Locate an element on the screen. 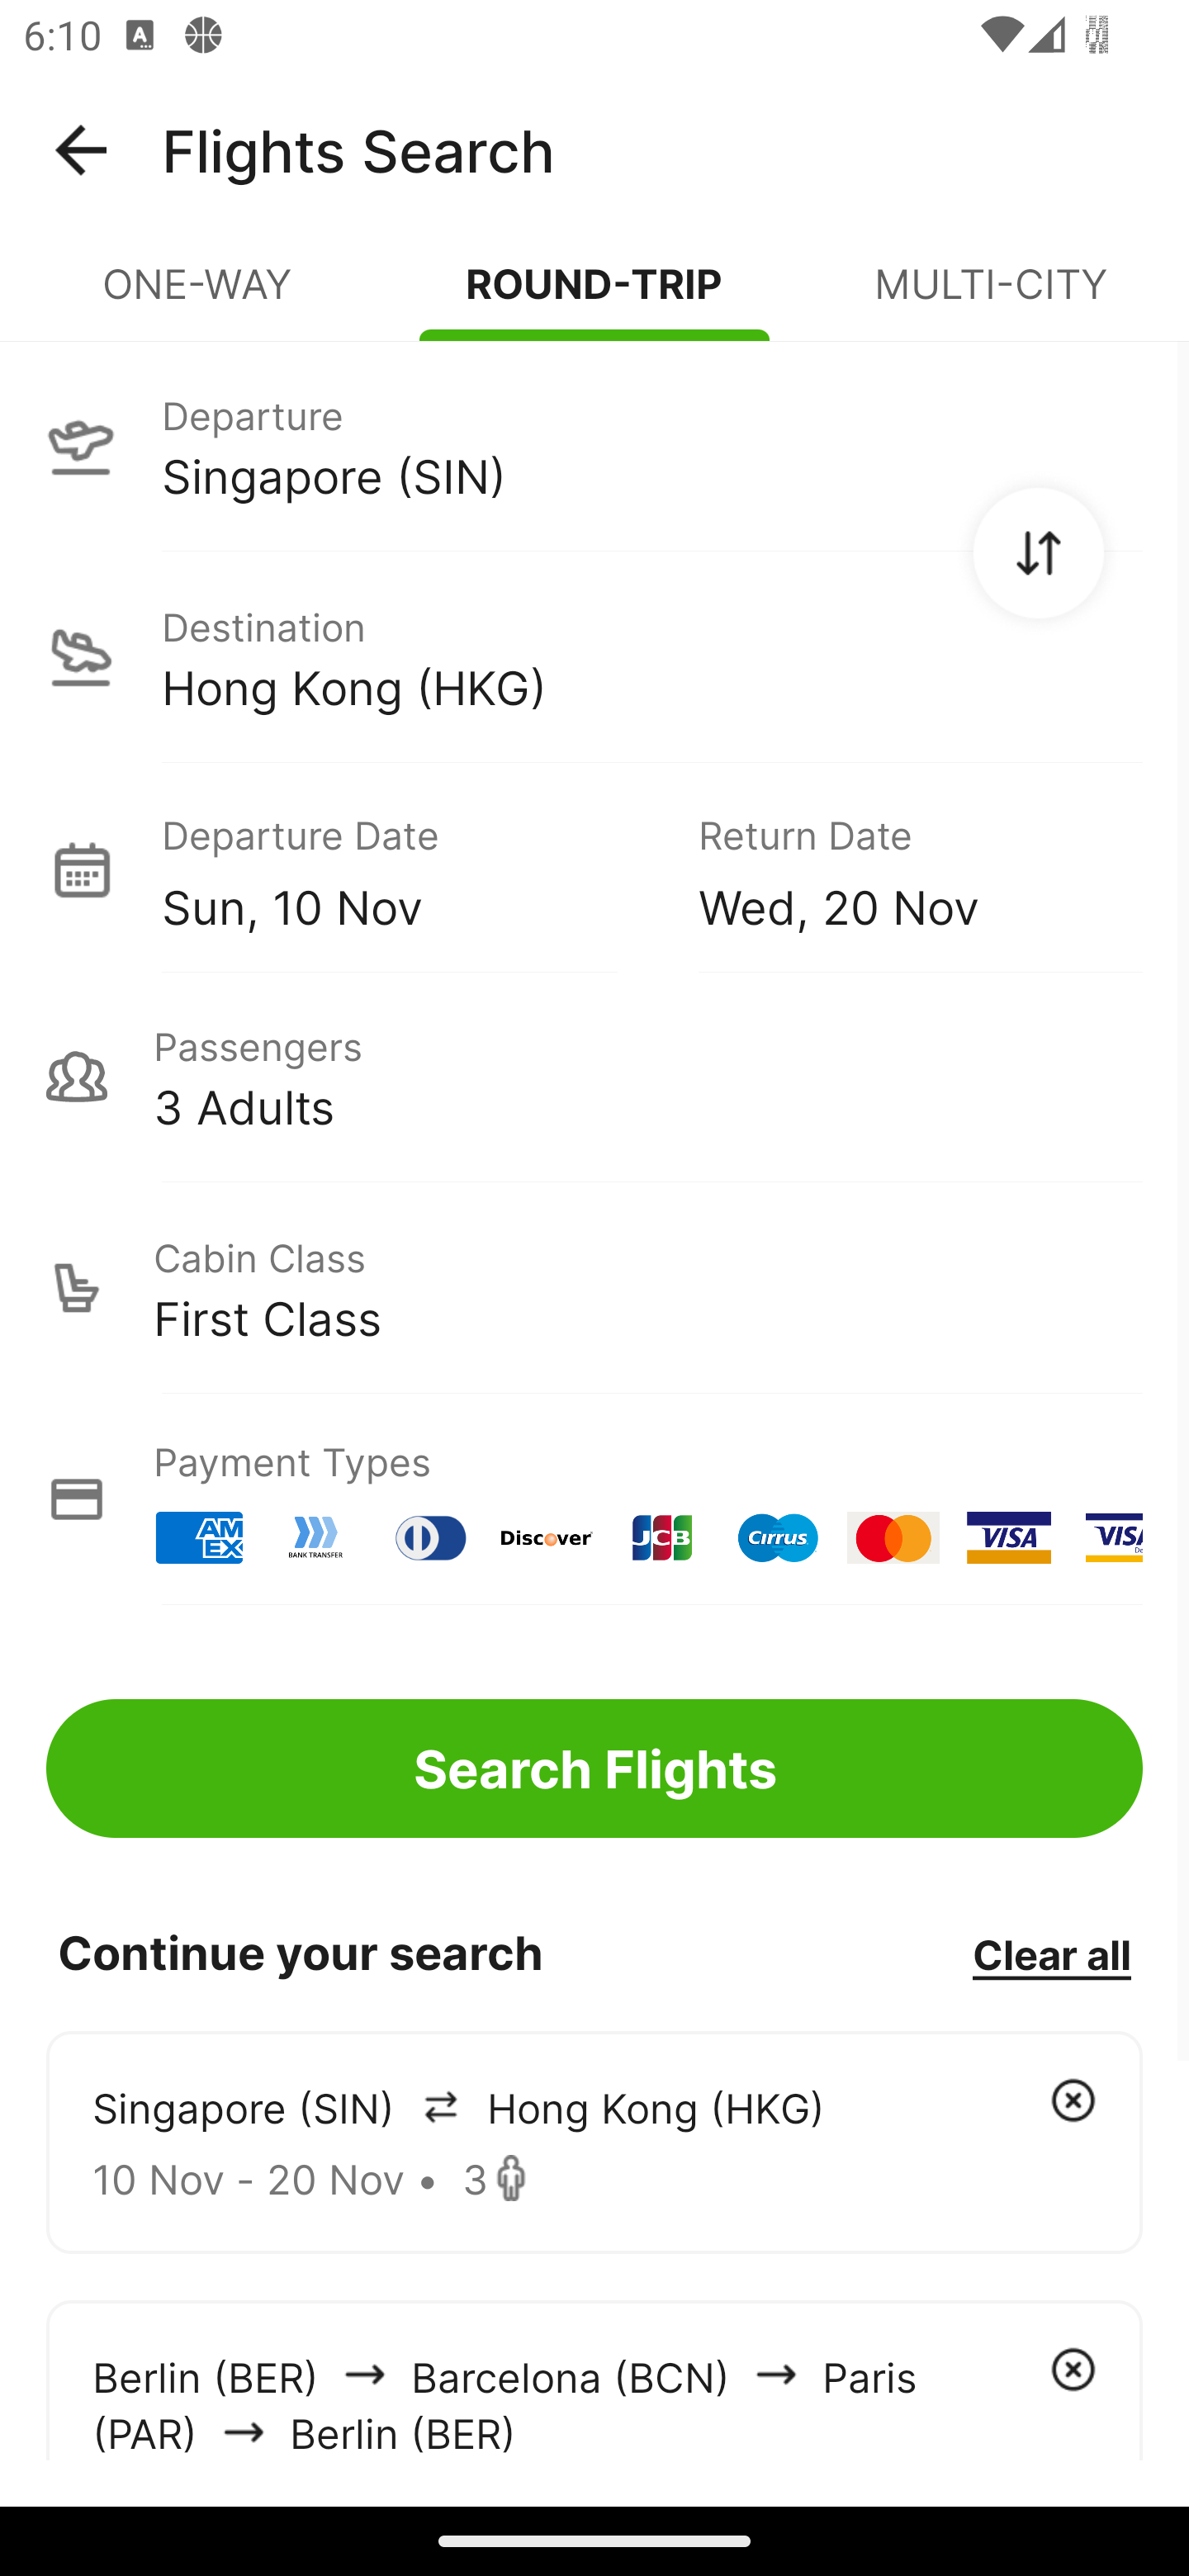  Cabin Class First Class is located at coordinates (594, 1288).